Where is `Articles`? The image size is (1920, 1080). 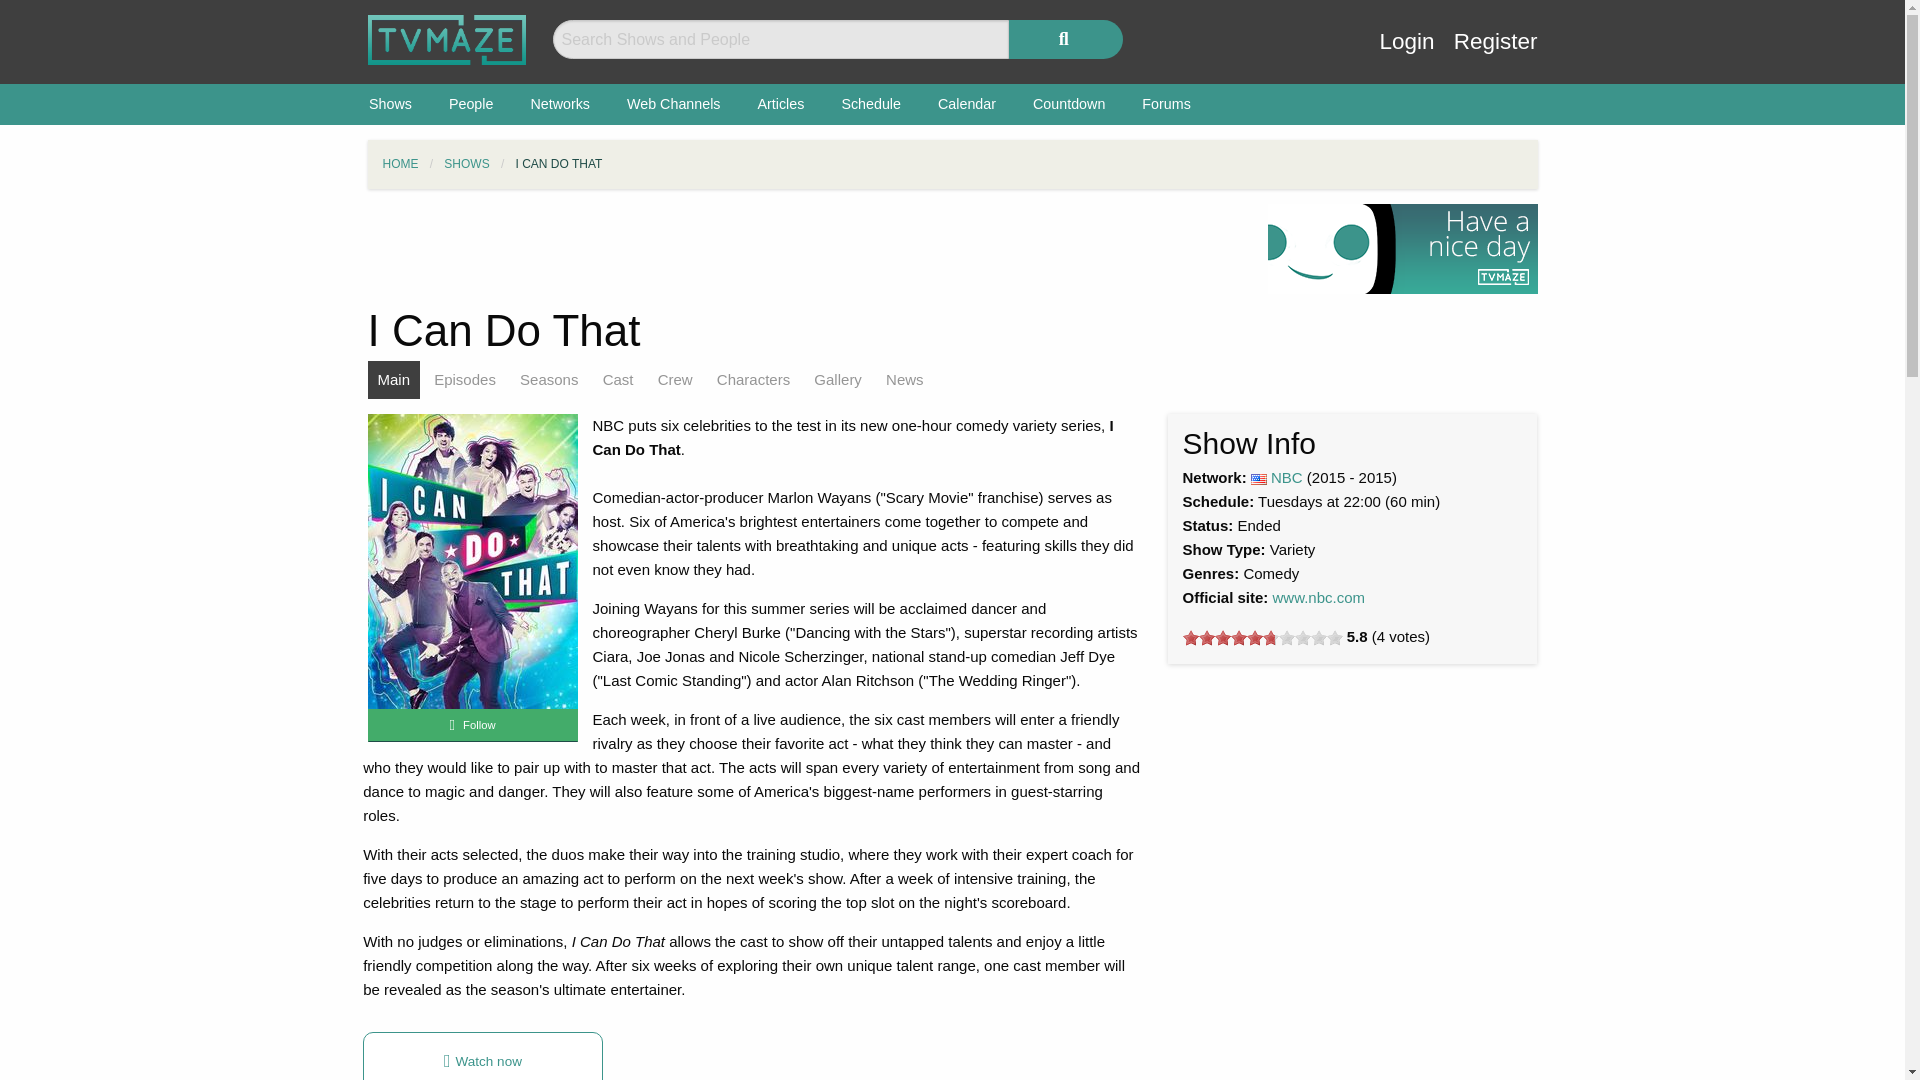 Articles is located at coordinates (781, 104).